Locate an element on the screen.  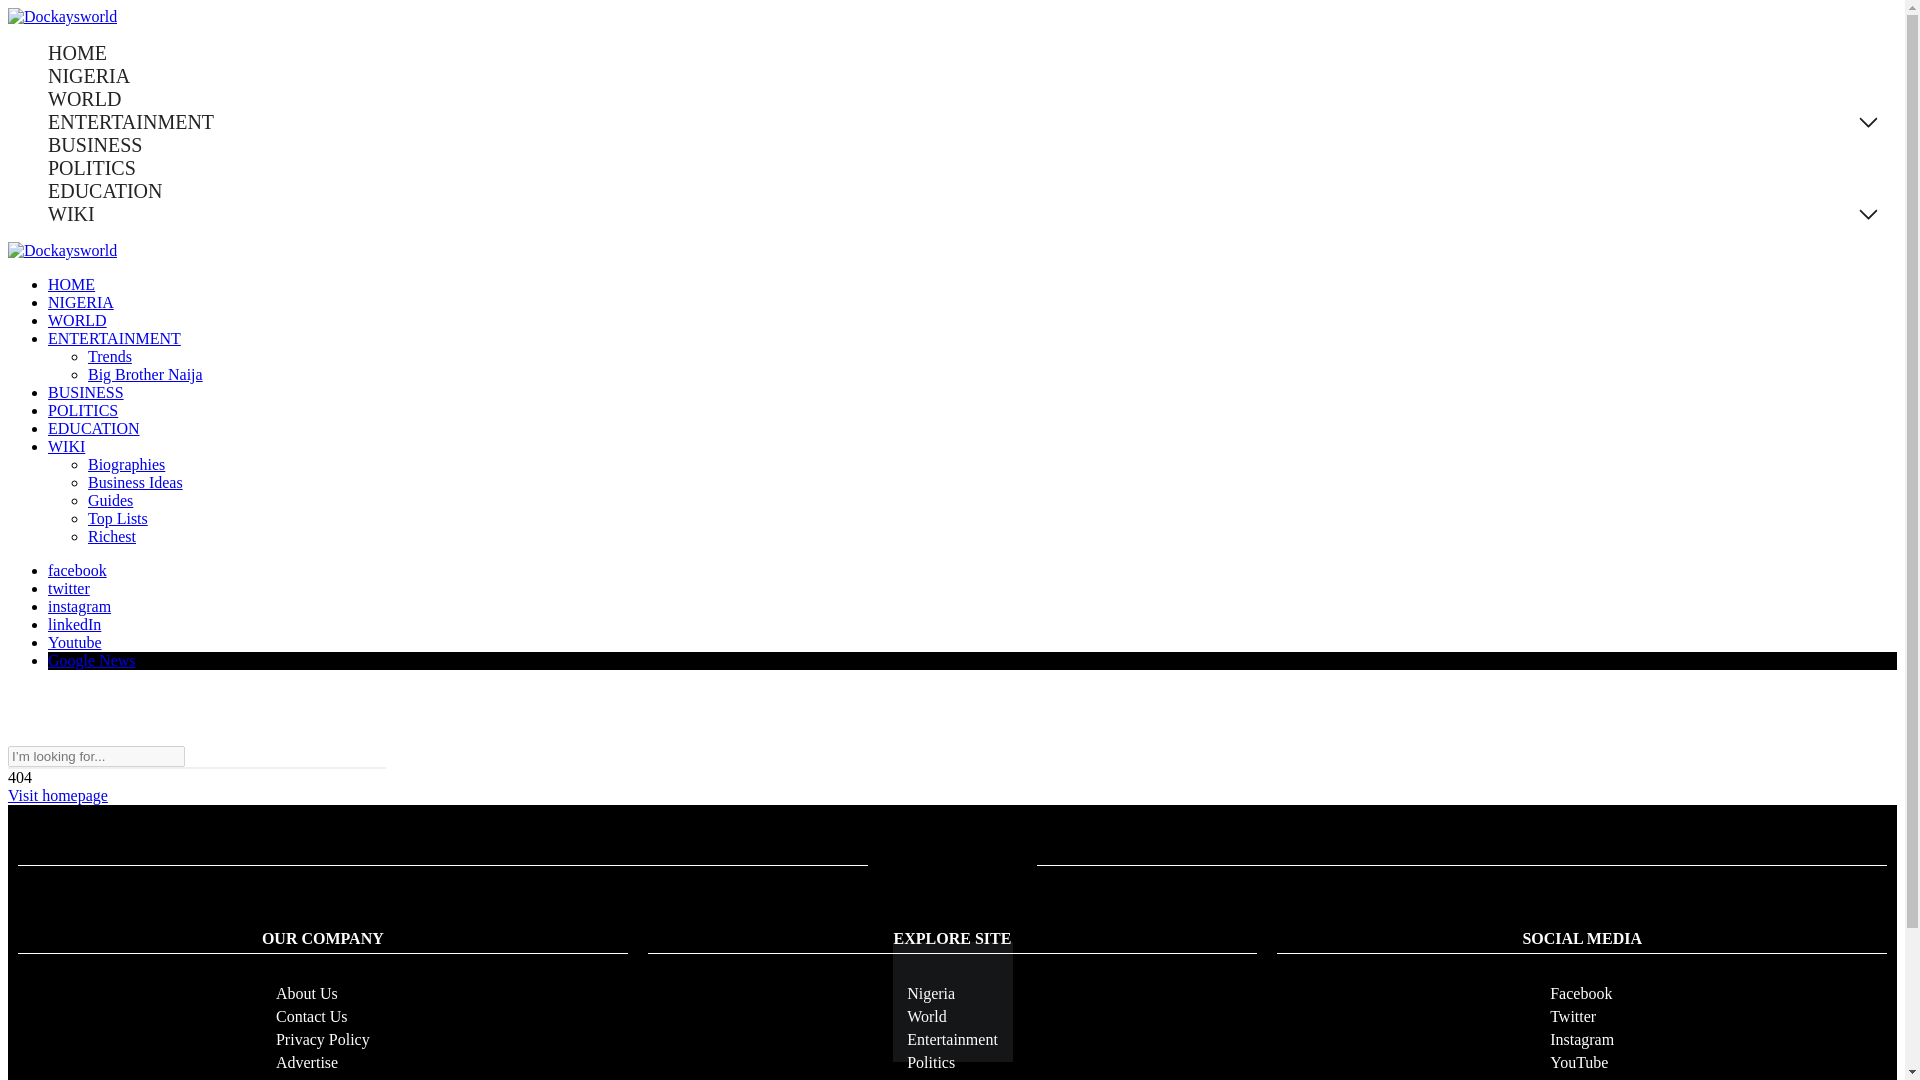
ENTERTAINMENT is located at coordinates (130, 122).